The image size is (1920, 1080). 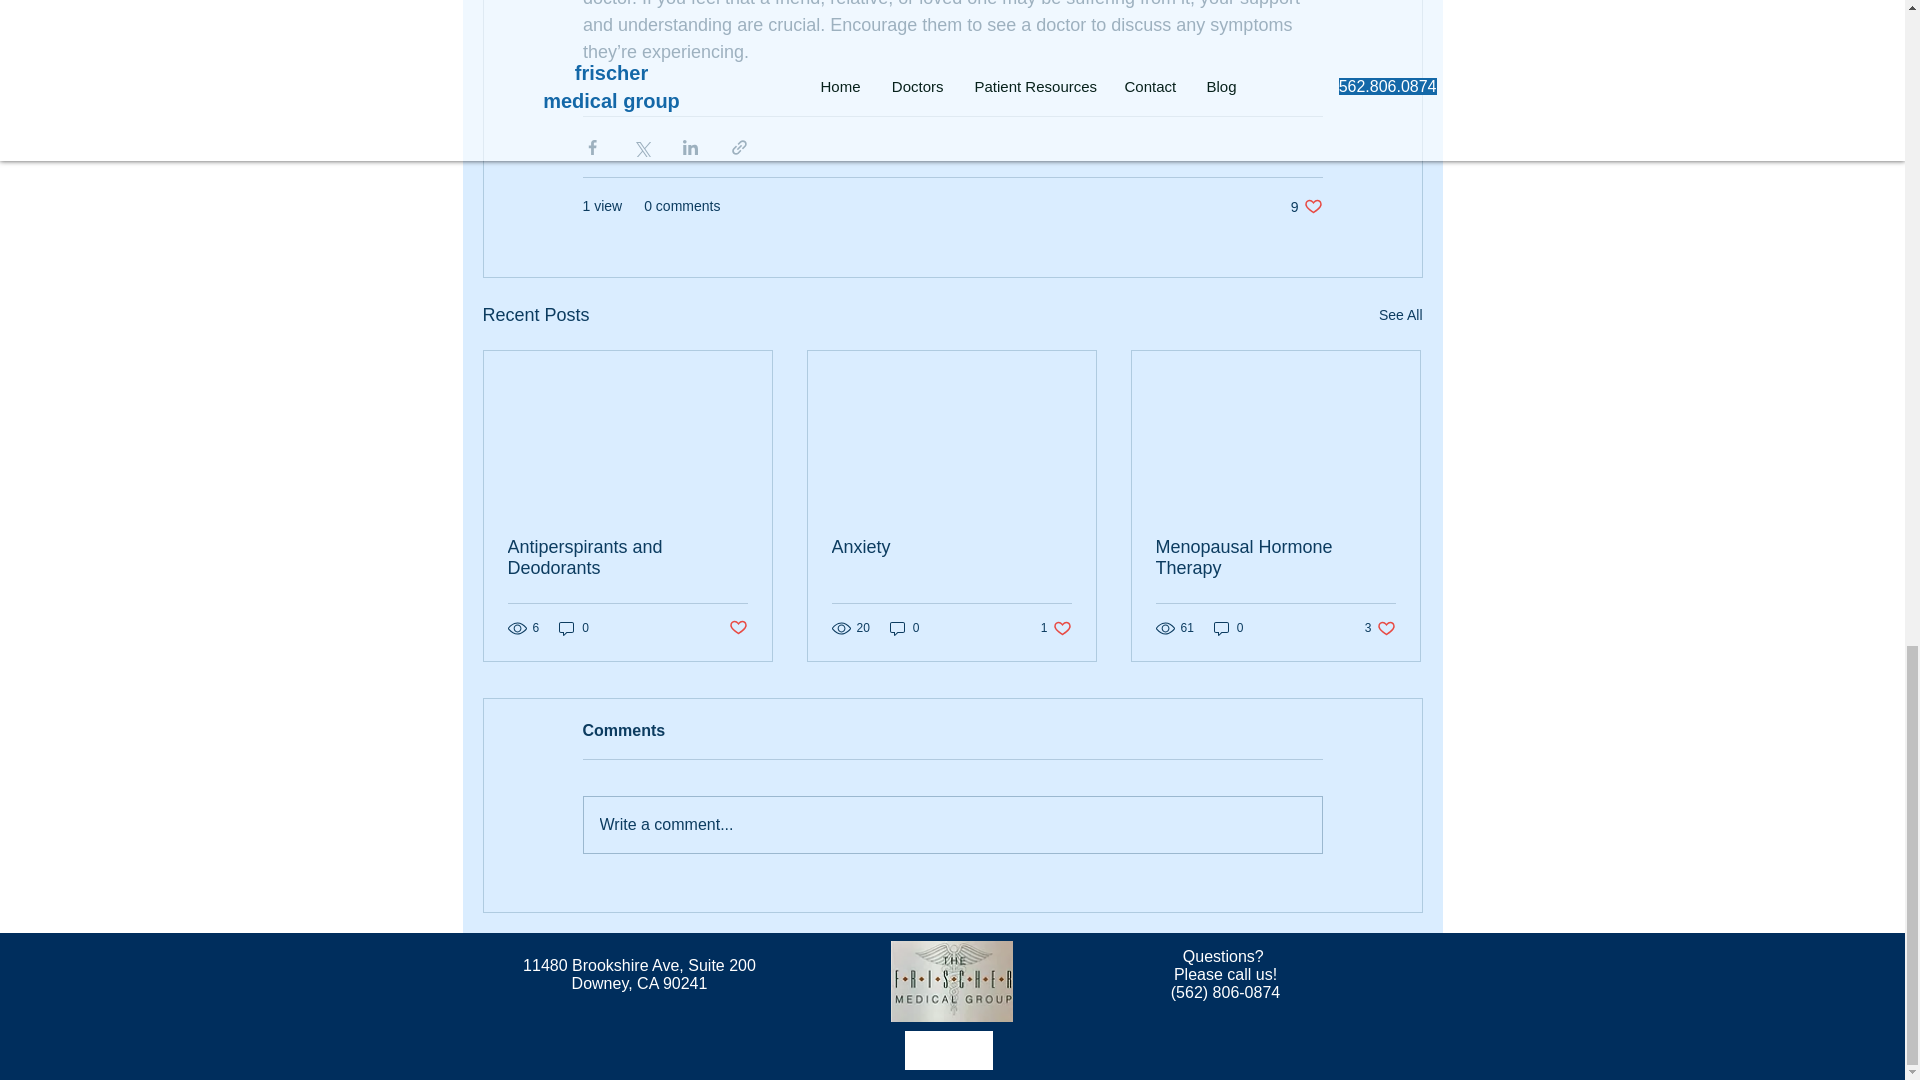 What do you see at coordinates (952, 825) in the screenshot?
I see `Antiperspirants and Deodorants` at bounding box center [952, 825].